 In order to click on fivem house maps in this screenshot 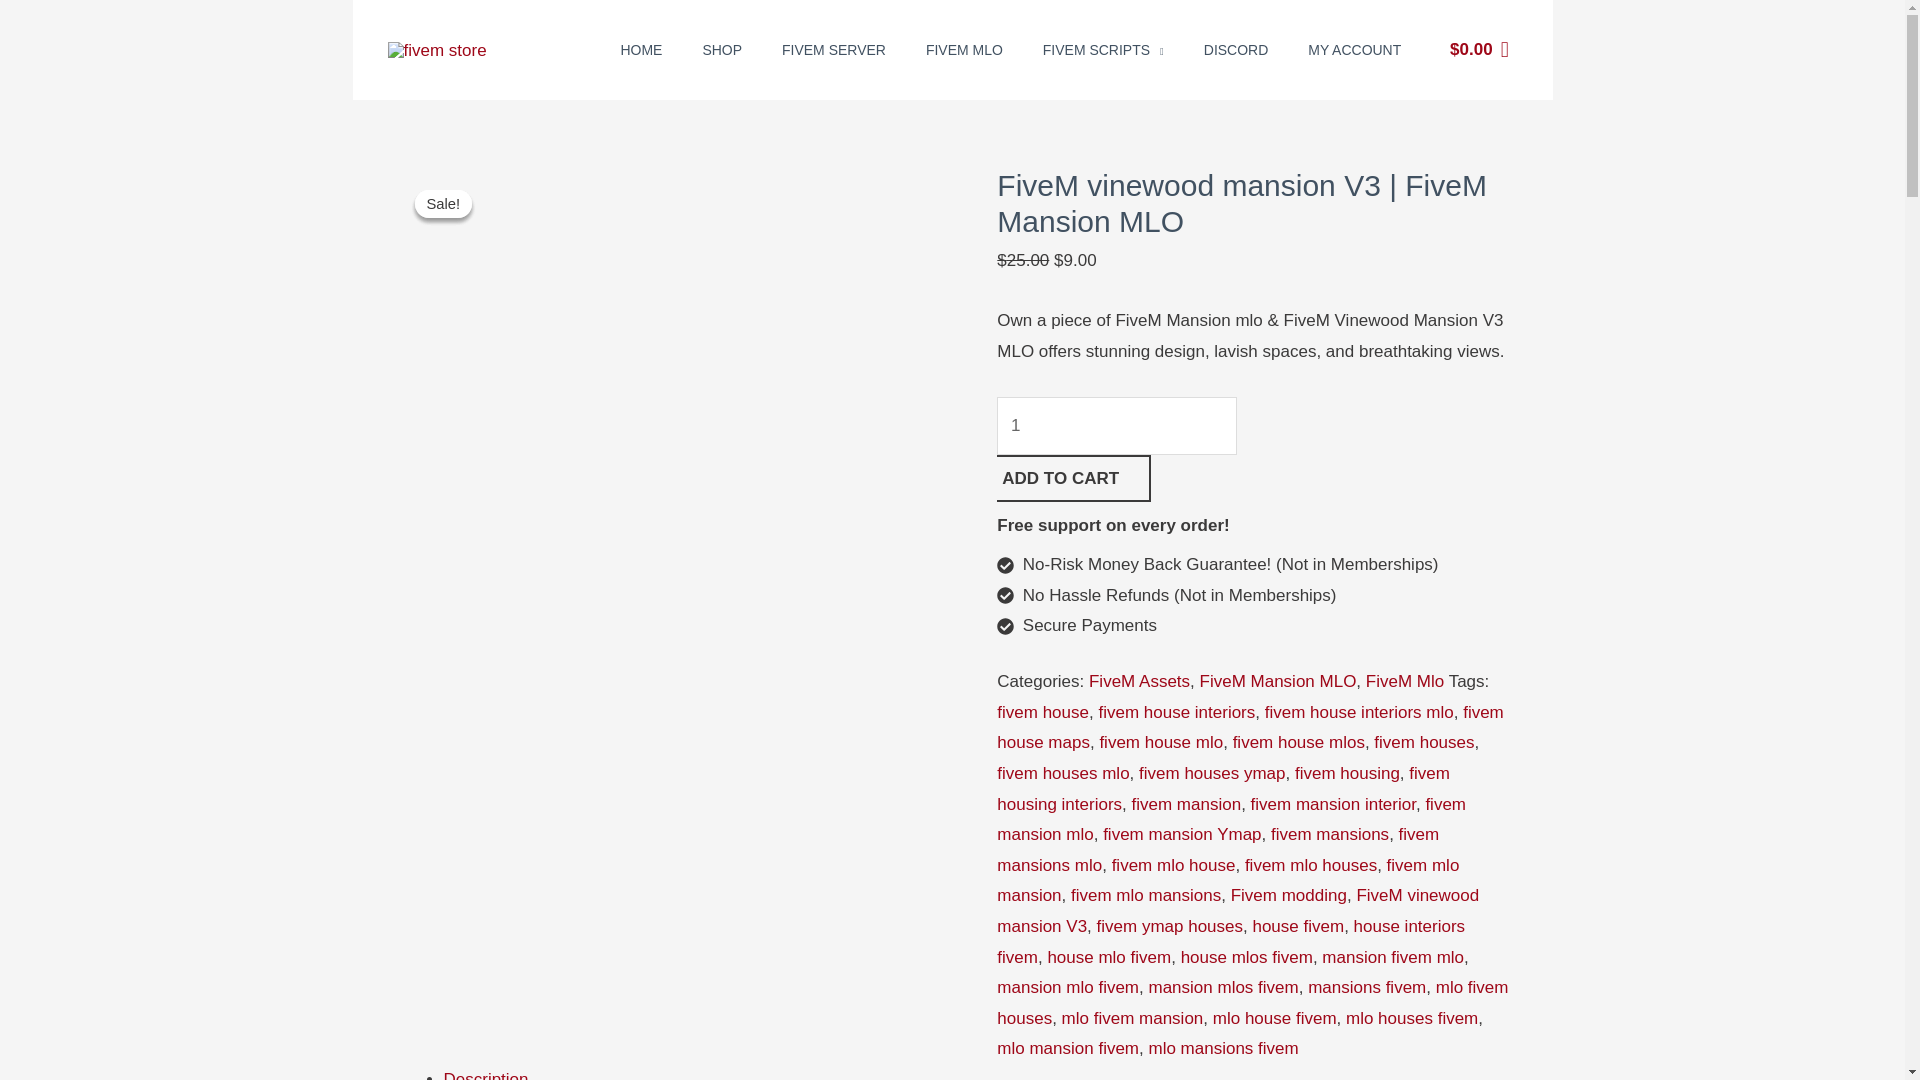, I will do `click(1250, 728)`.